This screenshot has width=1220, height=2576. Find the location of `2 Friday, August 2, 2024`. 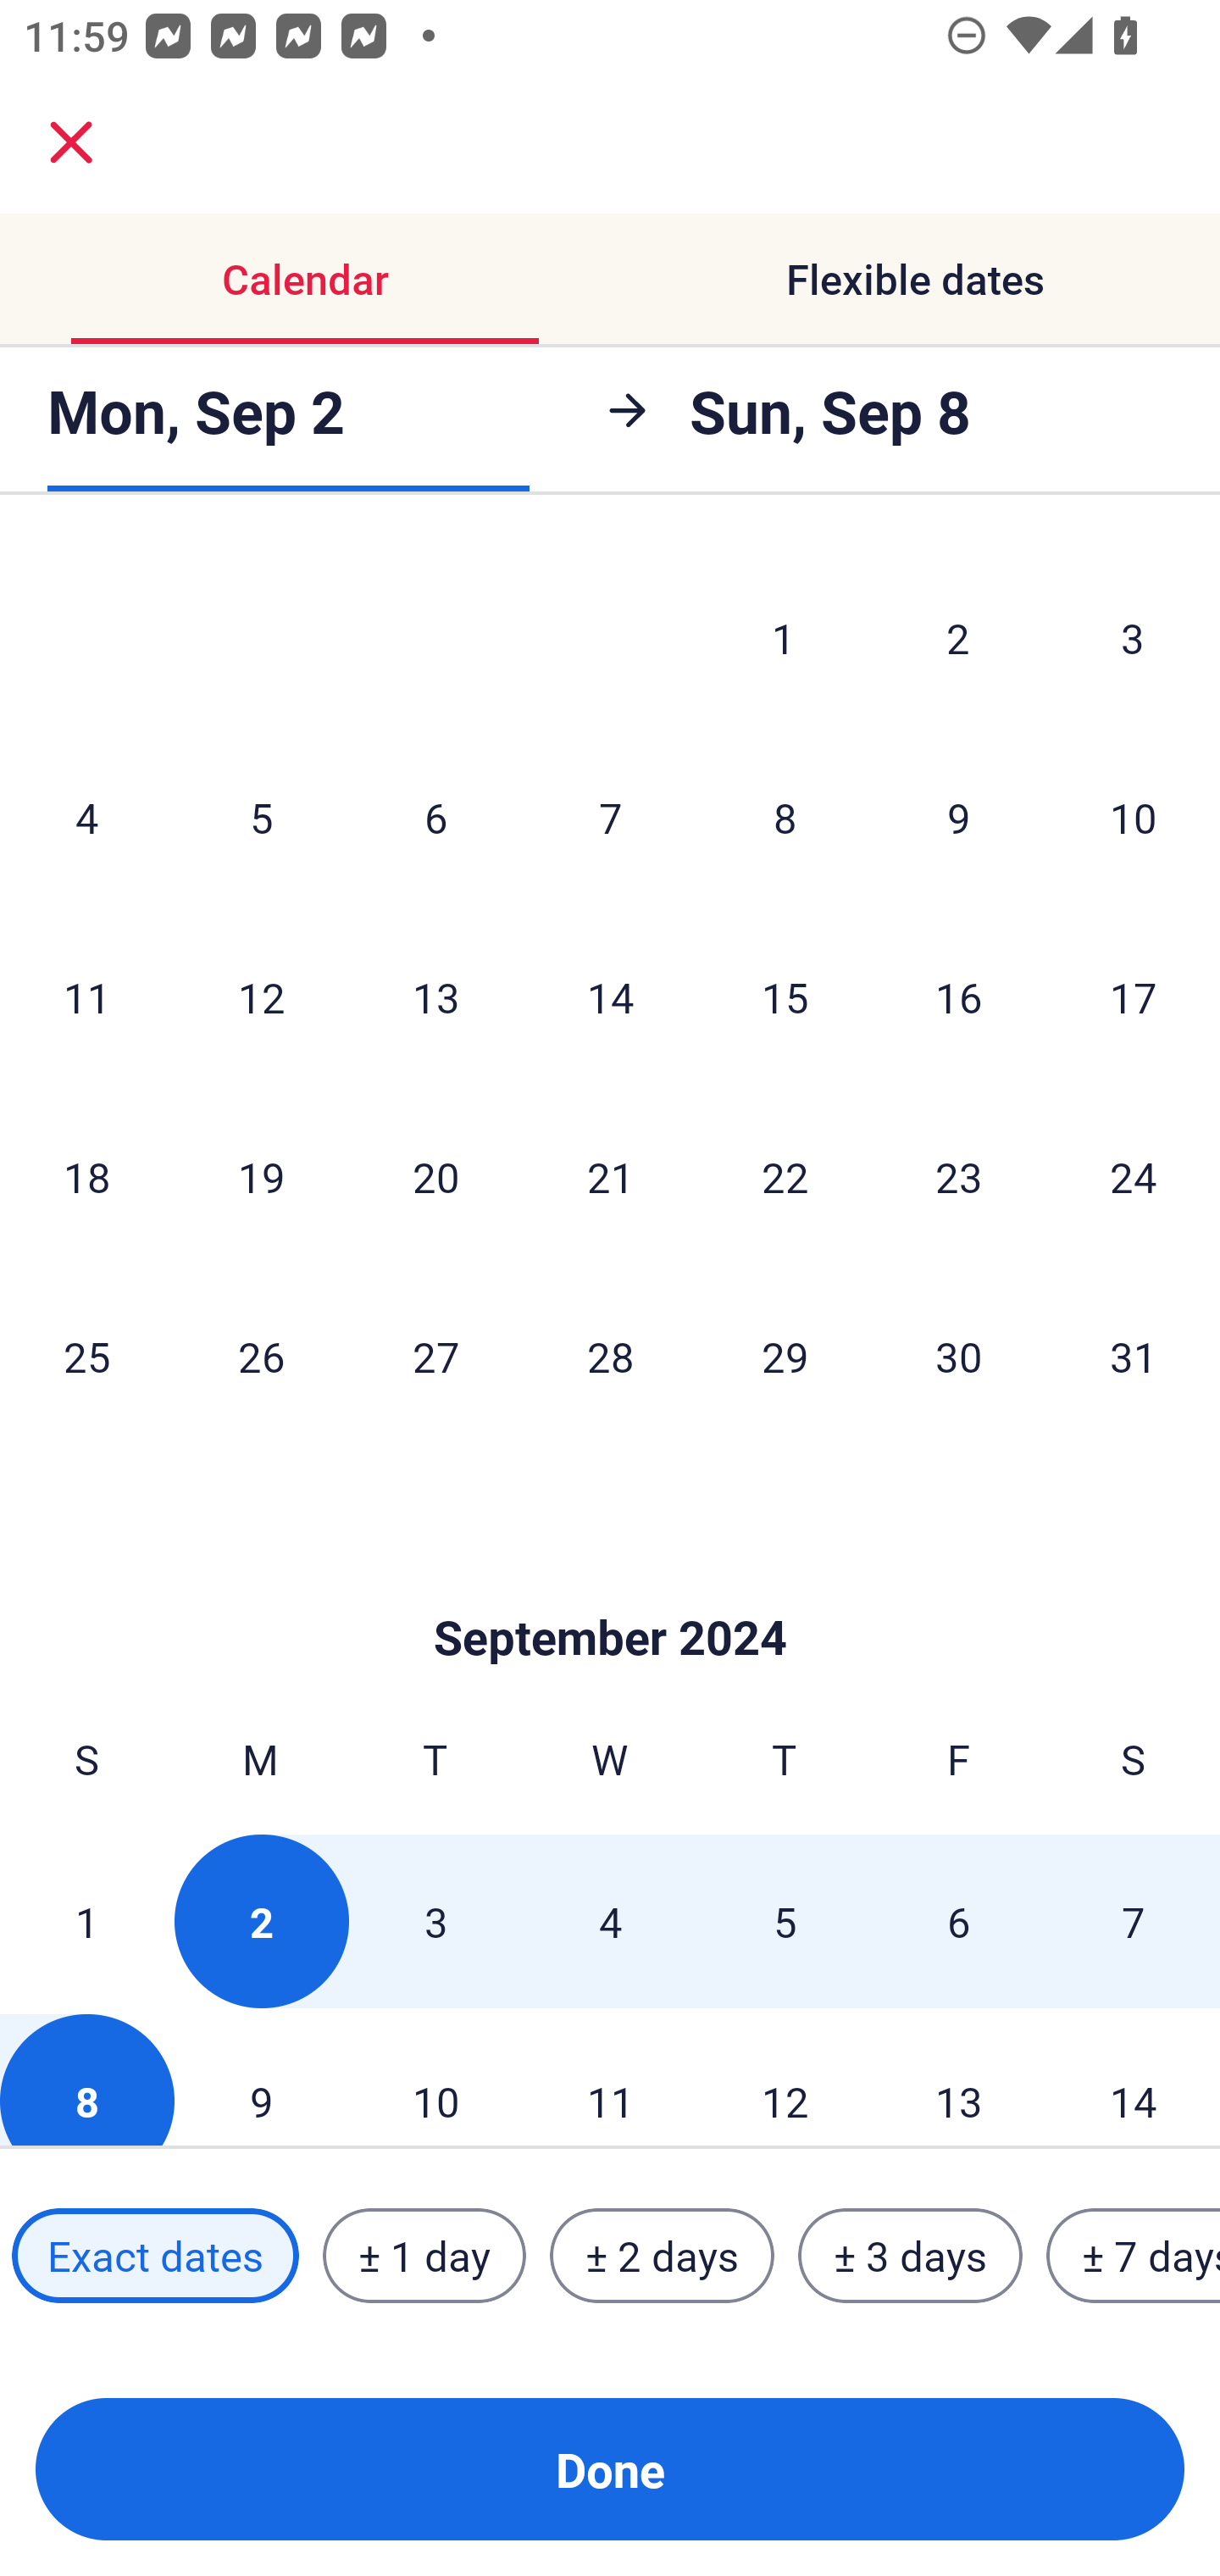

2 Friday, August 2, 2024 is located at coordinates (958, 637).